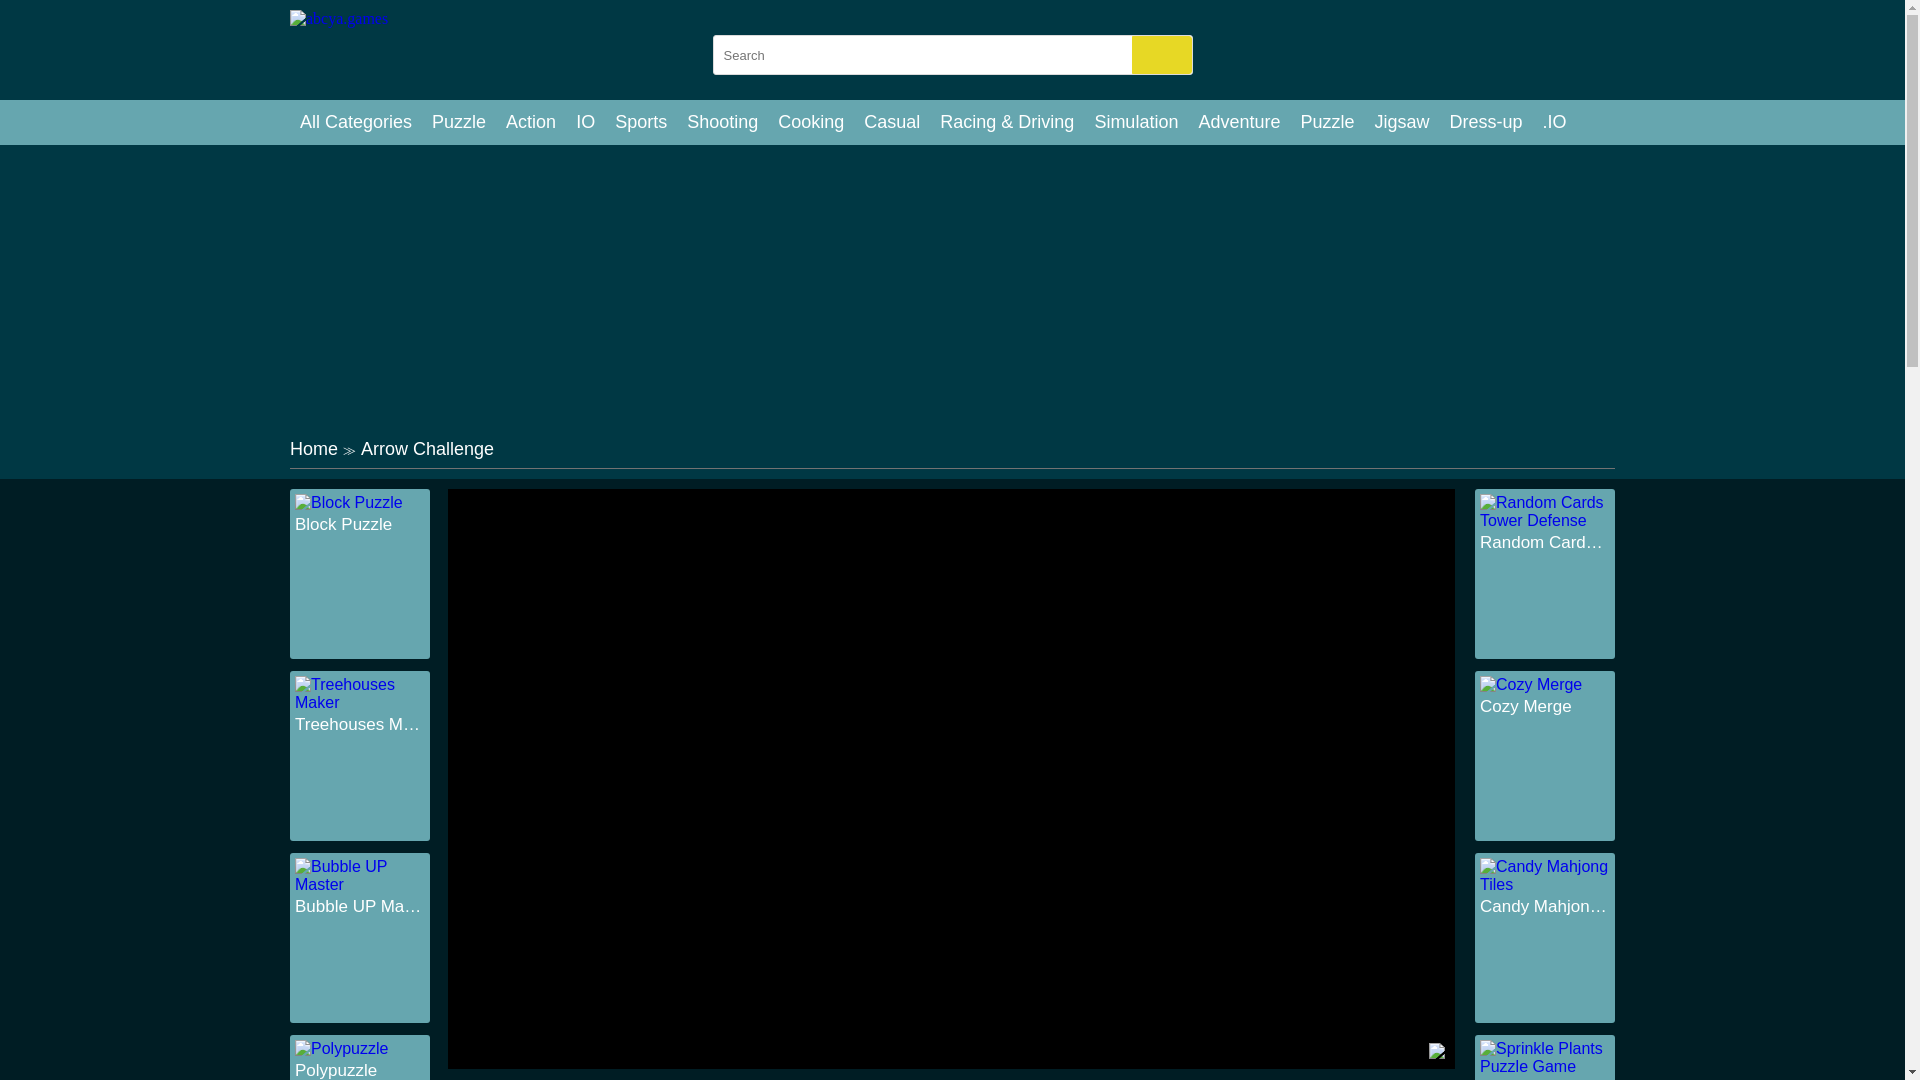 The image size is (1920, 1080). I want to click on Shooting, so click(722, 122).